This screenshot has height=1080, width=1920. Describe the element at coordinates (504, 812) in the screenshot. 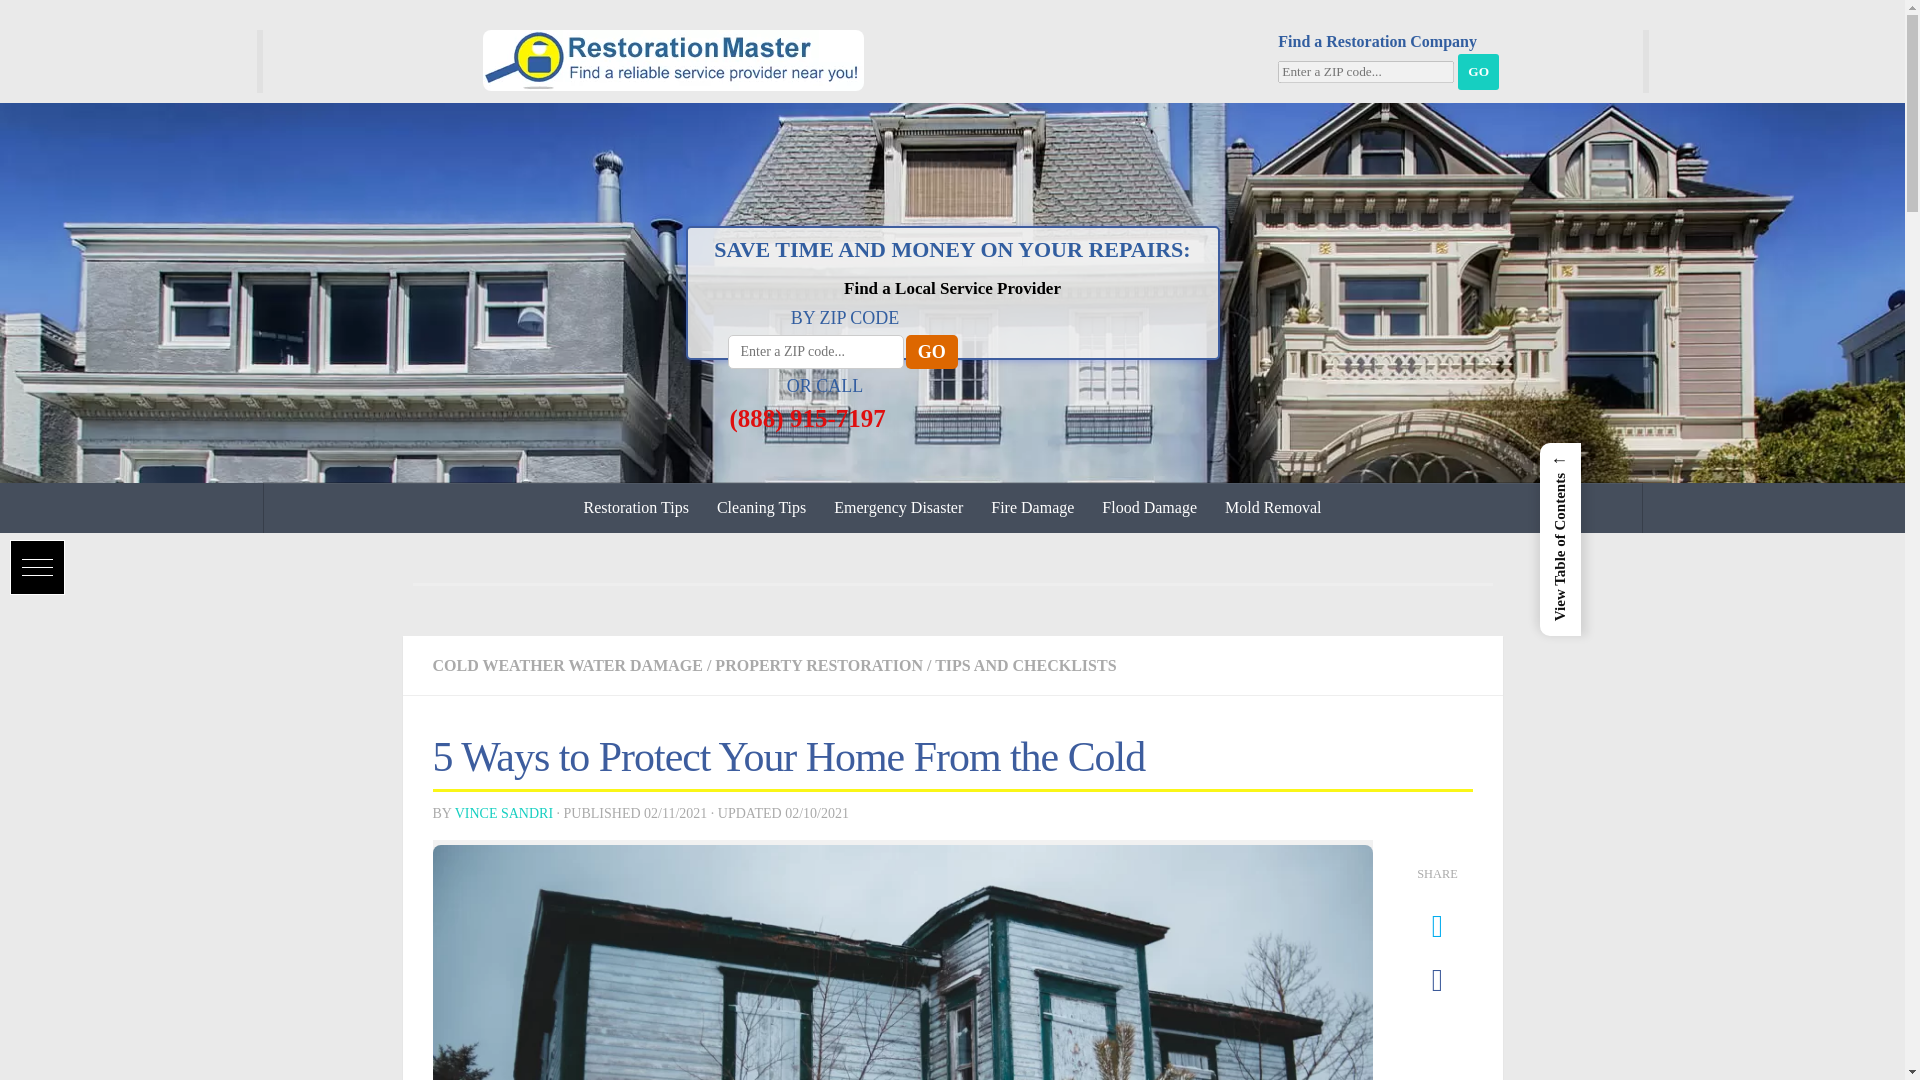

I see `Posts by Vince Sandri` at that location.